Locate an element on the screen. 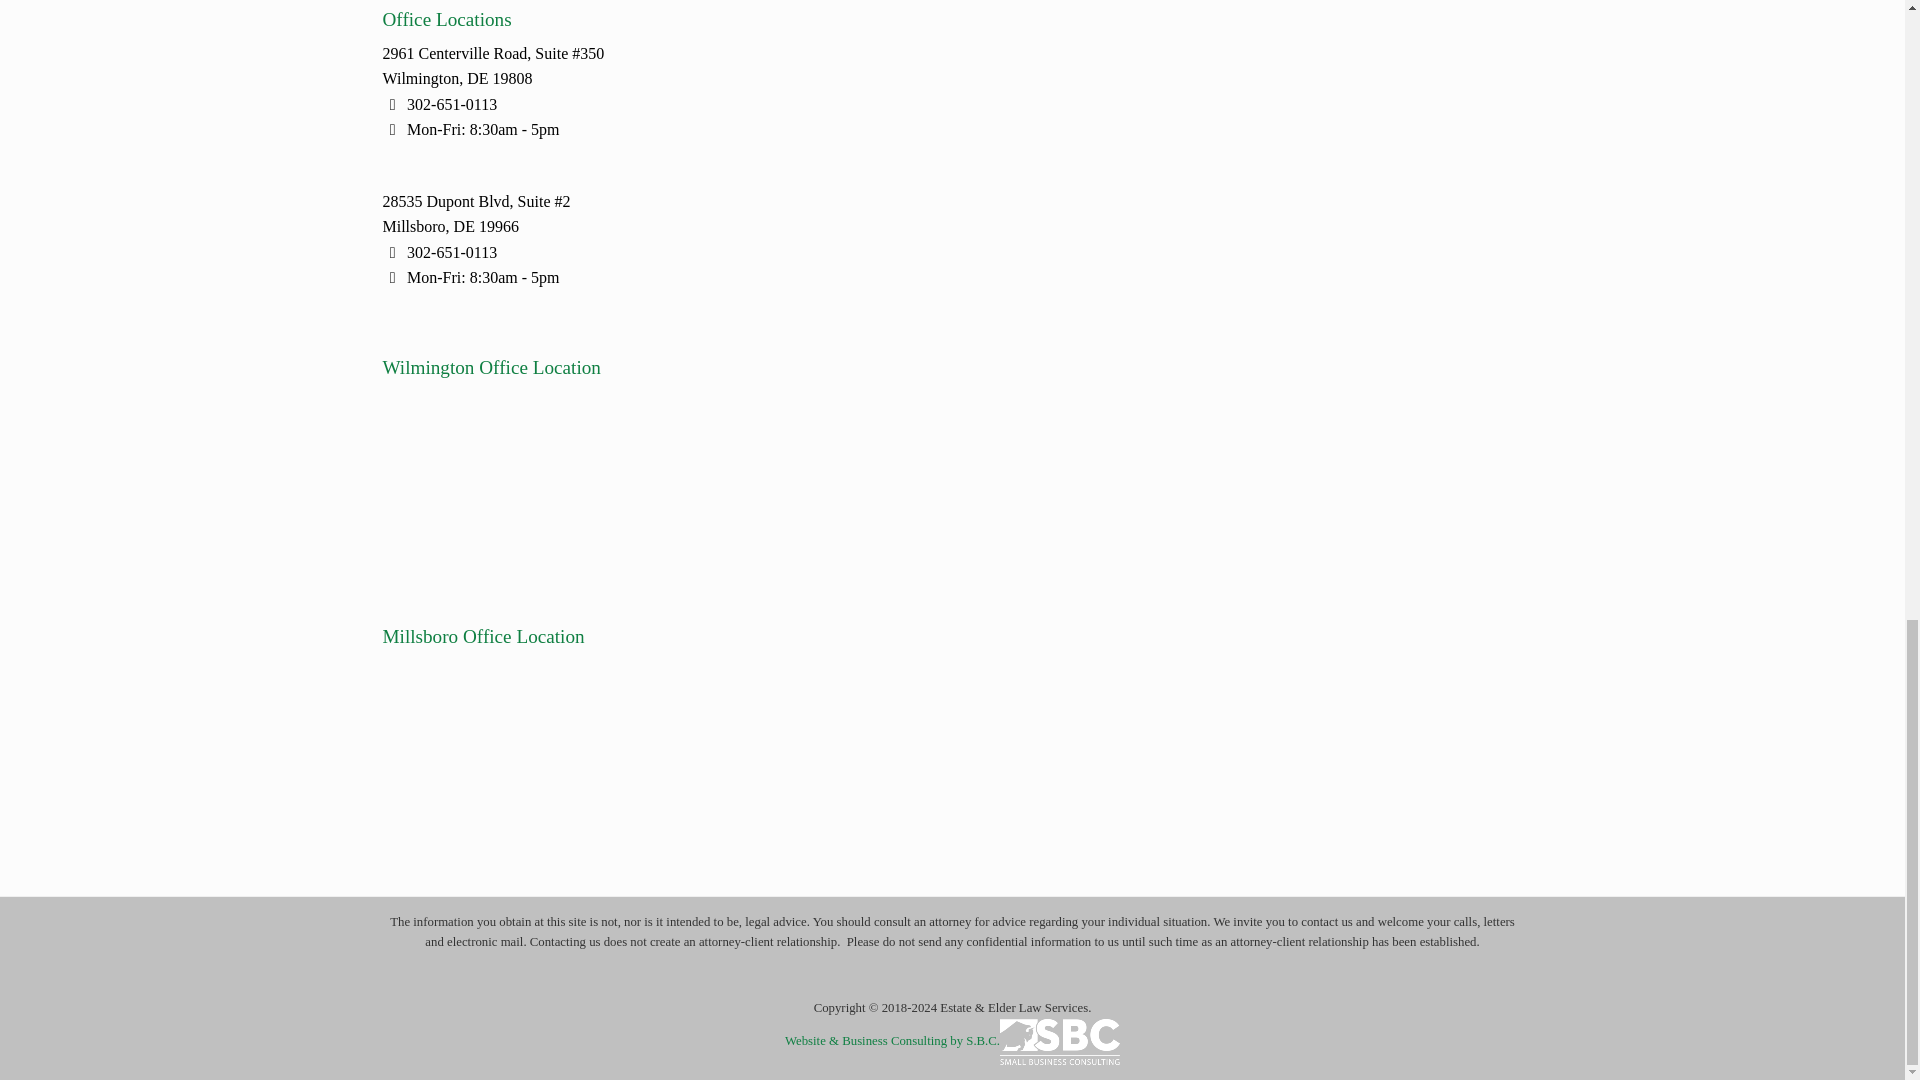  302-651-0113 is located at coordinates (452, 104).